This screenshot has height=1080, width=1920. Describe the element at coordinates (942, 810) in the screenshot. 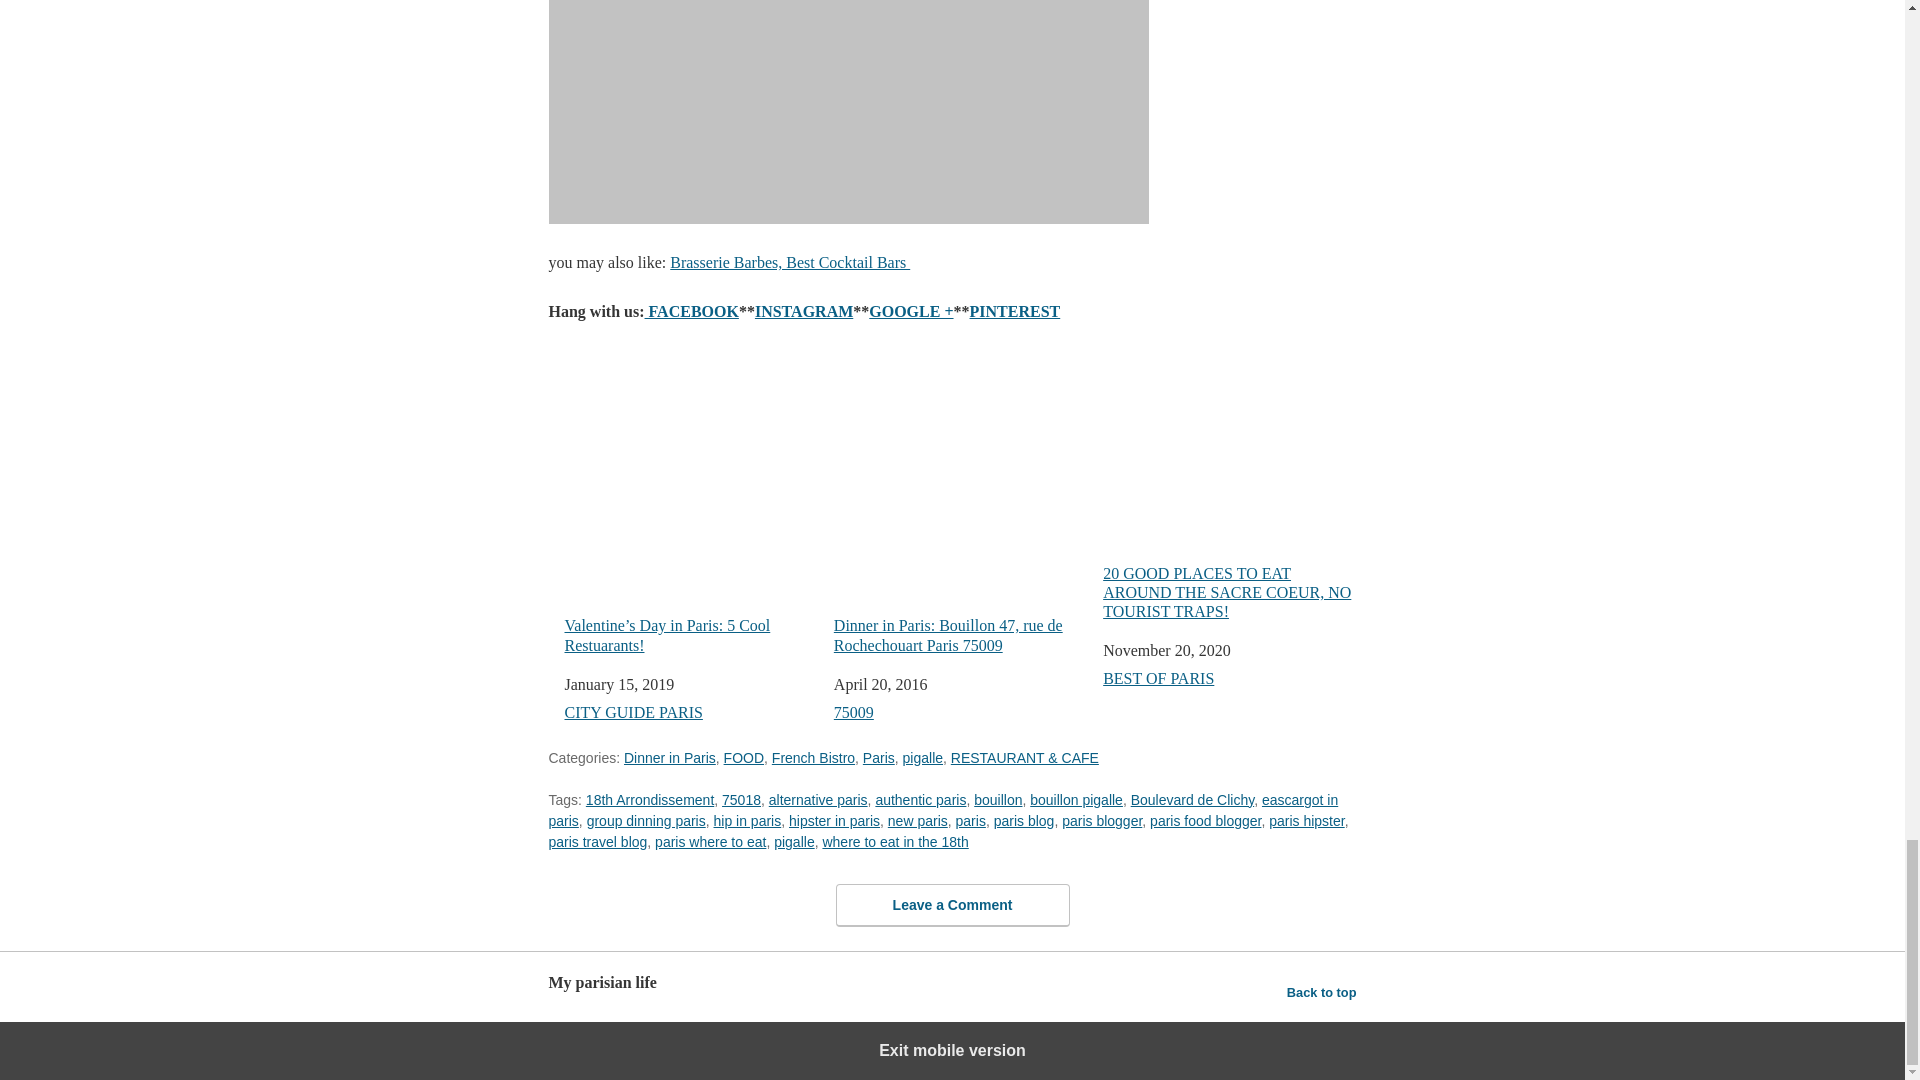

I see `eascargot in paris` at that location.